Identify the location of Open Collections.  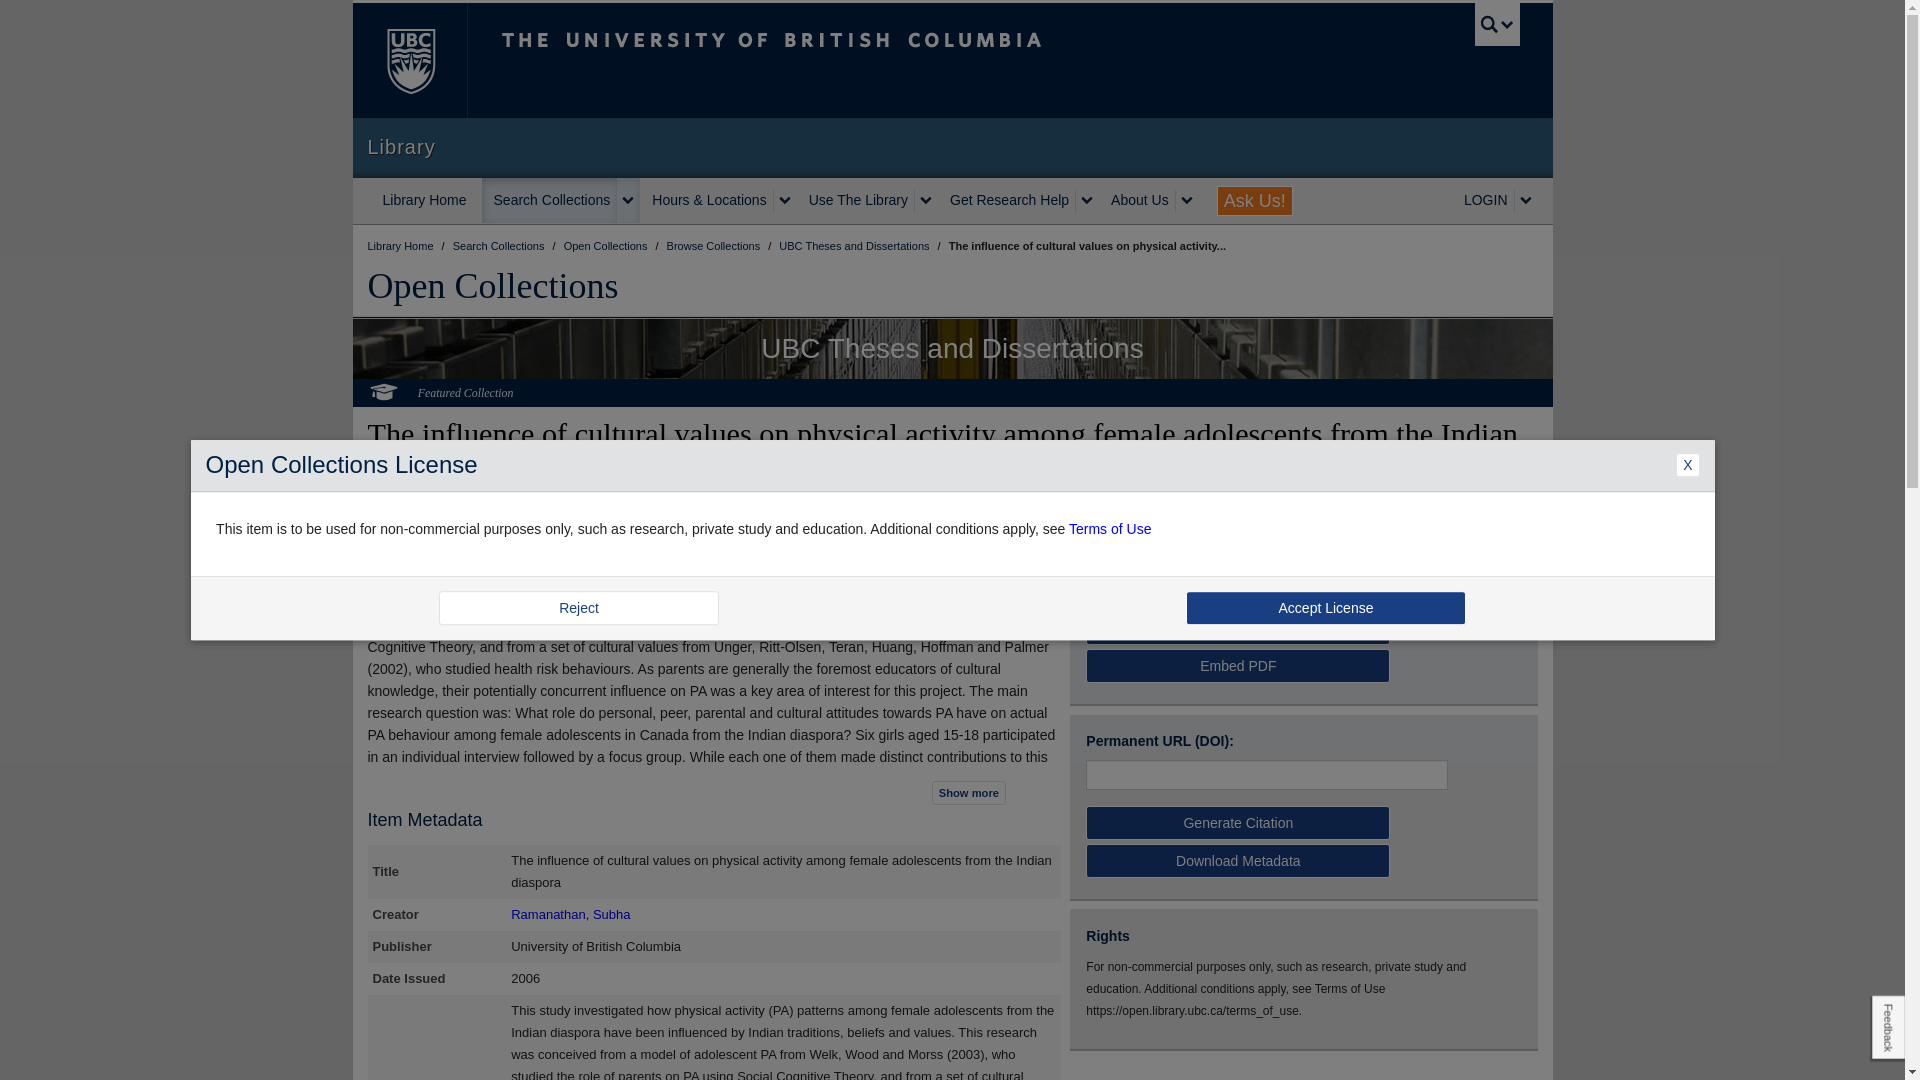
(493, 285).